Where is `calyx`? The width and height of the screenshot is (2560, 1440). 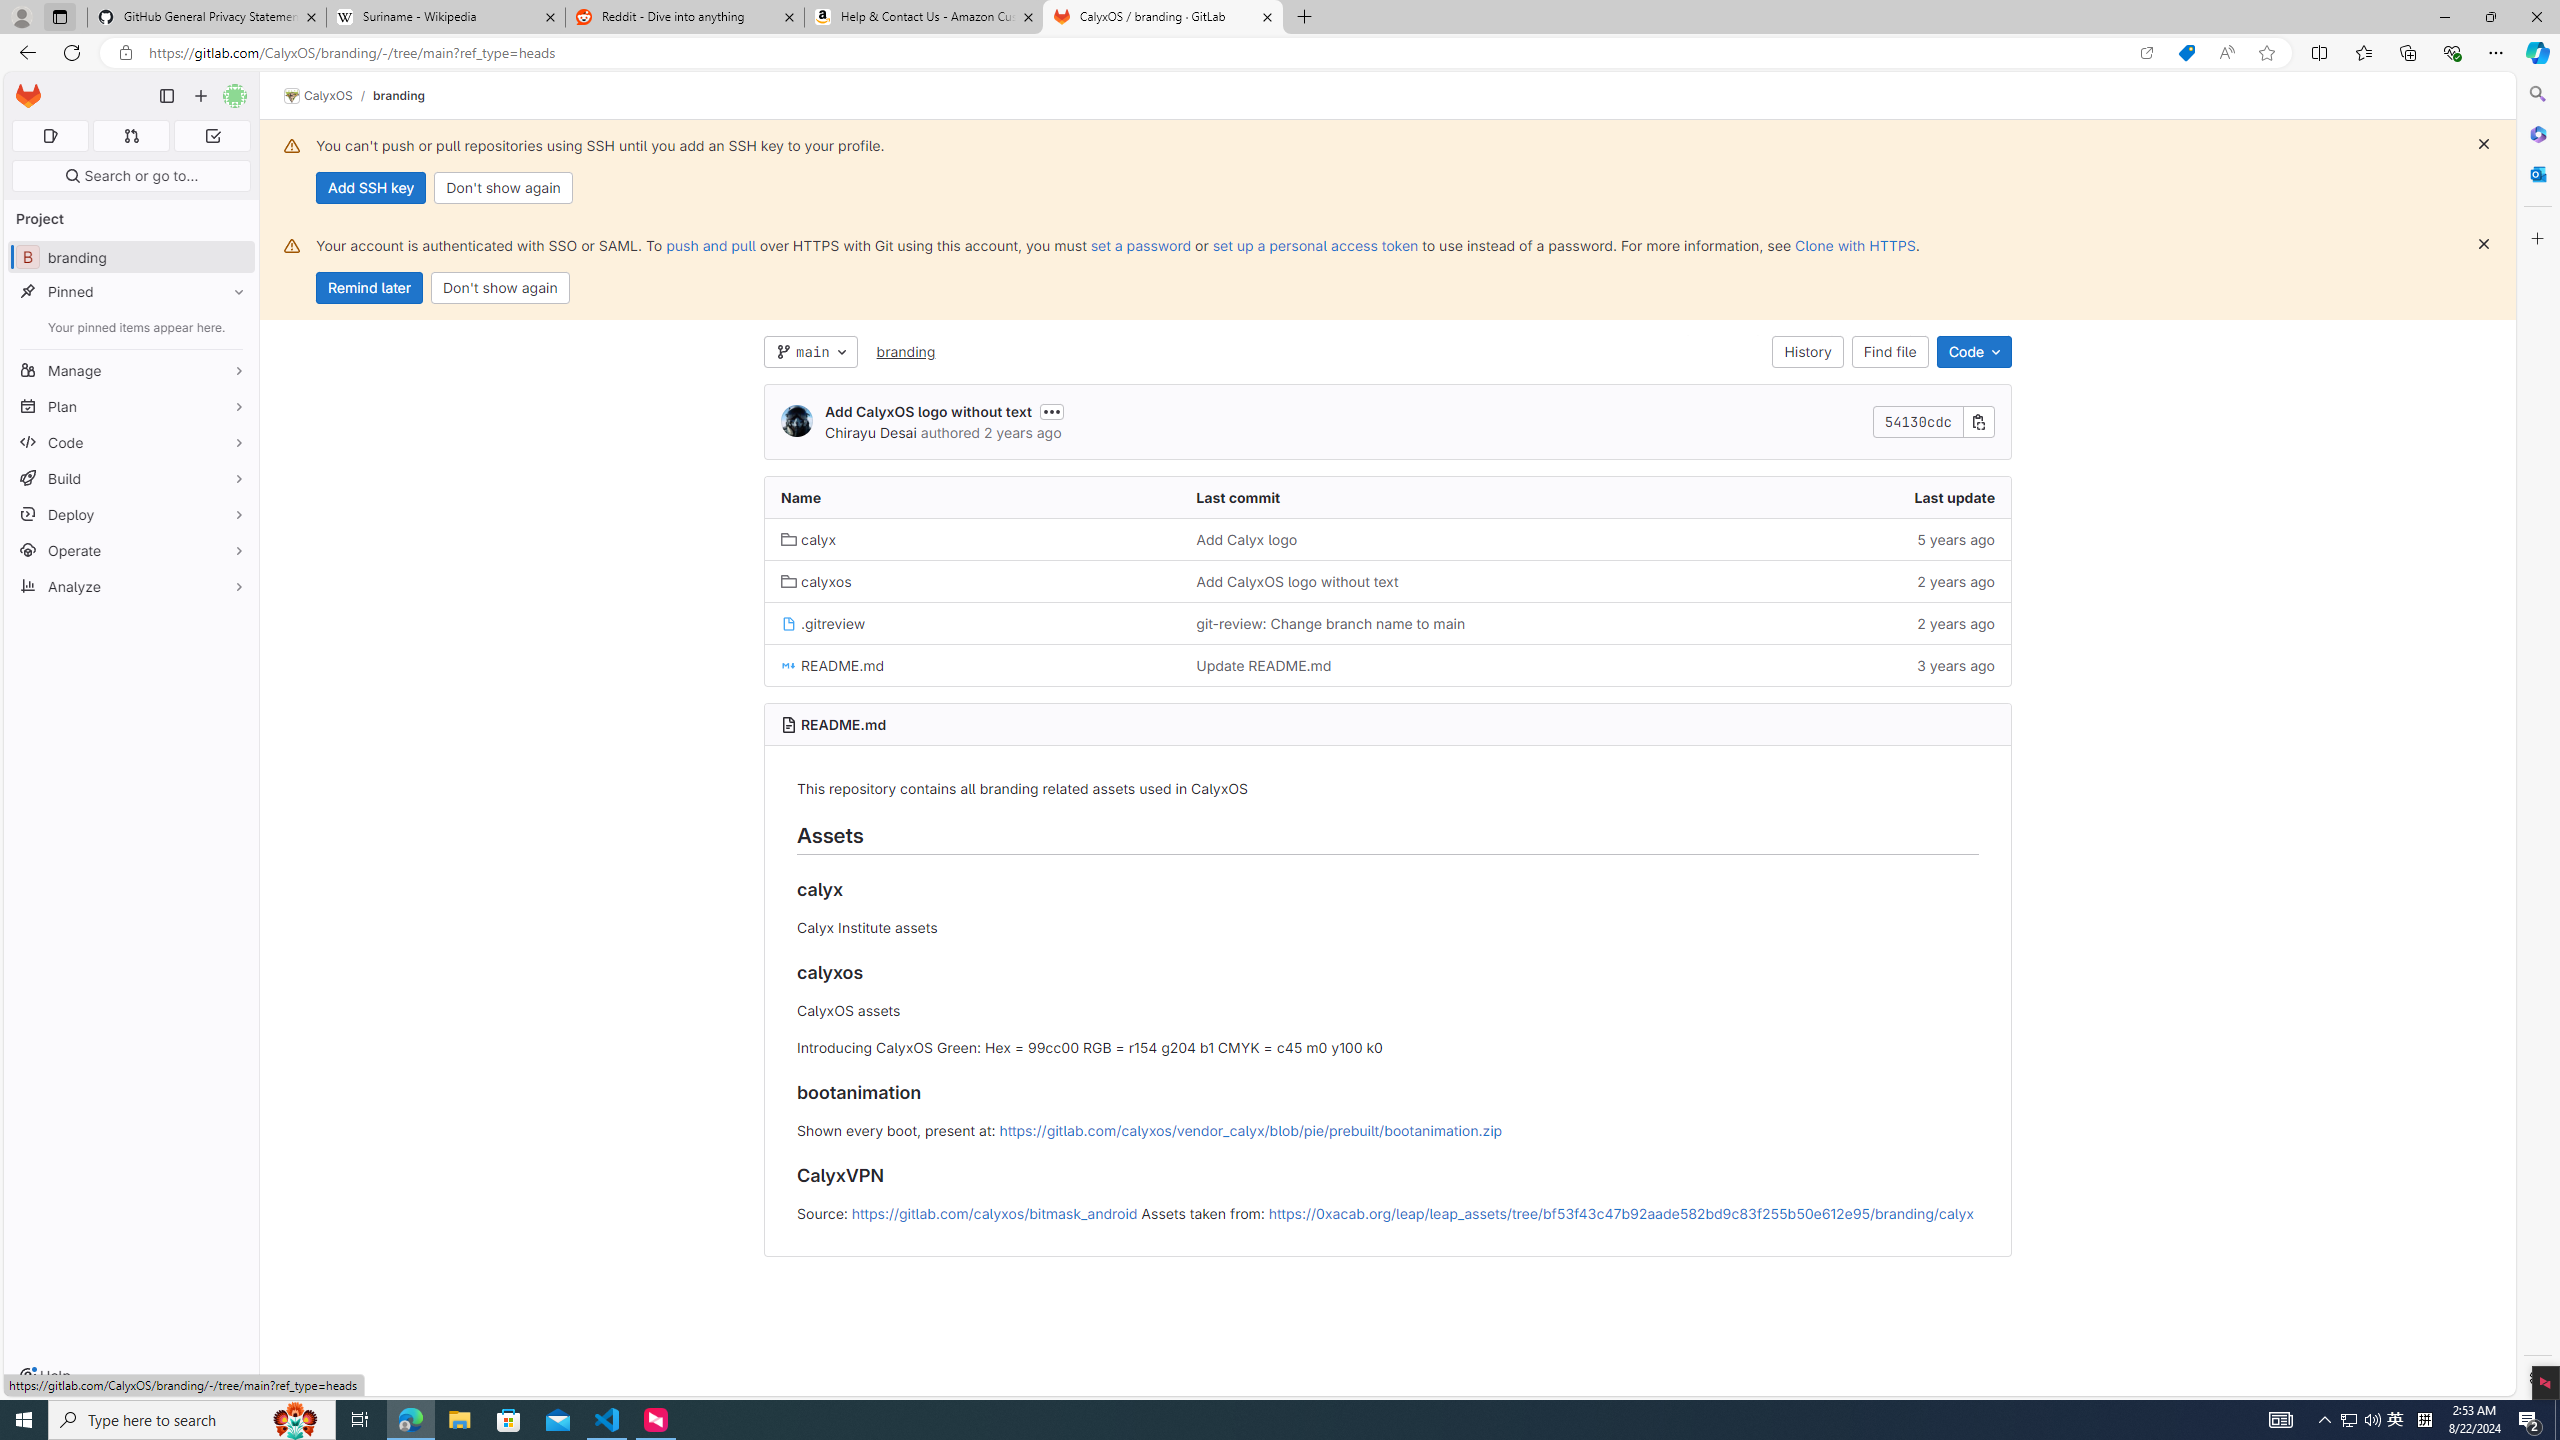 calyx is located at coordinates (972, 540).